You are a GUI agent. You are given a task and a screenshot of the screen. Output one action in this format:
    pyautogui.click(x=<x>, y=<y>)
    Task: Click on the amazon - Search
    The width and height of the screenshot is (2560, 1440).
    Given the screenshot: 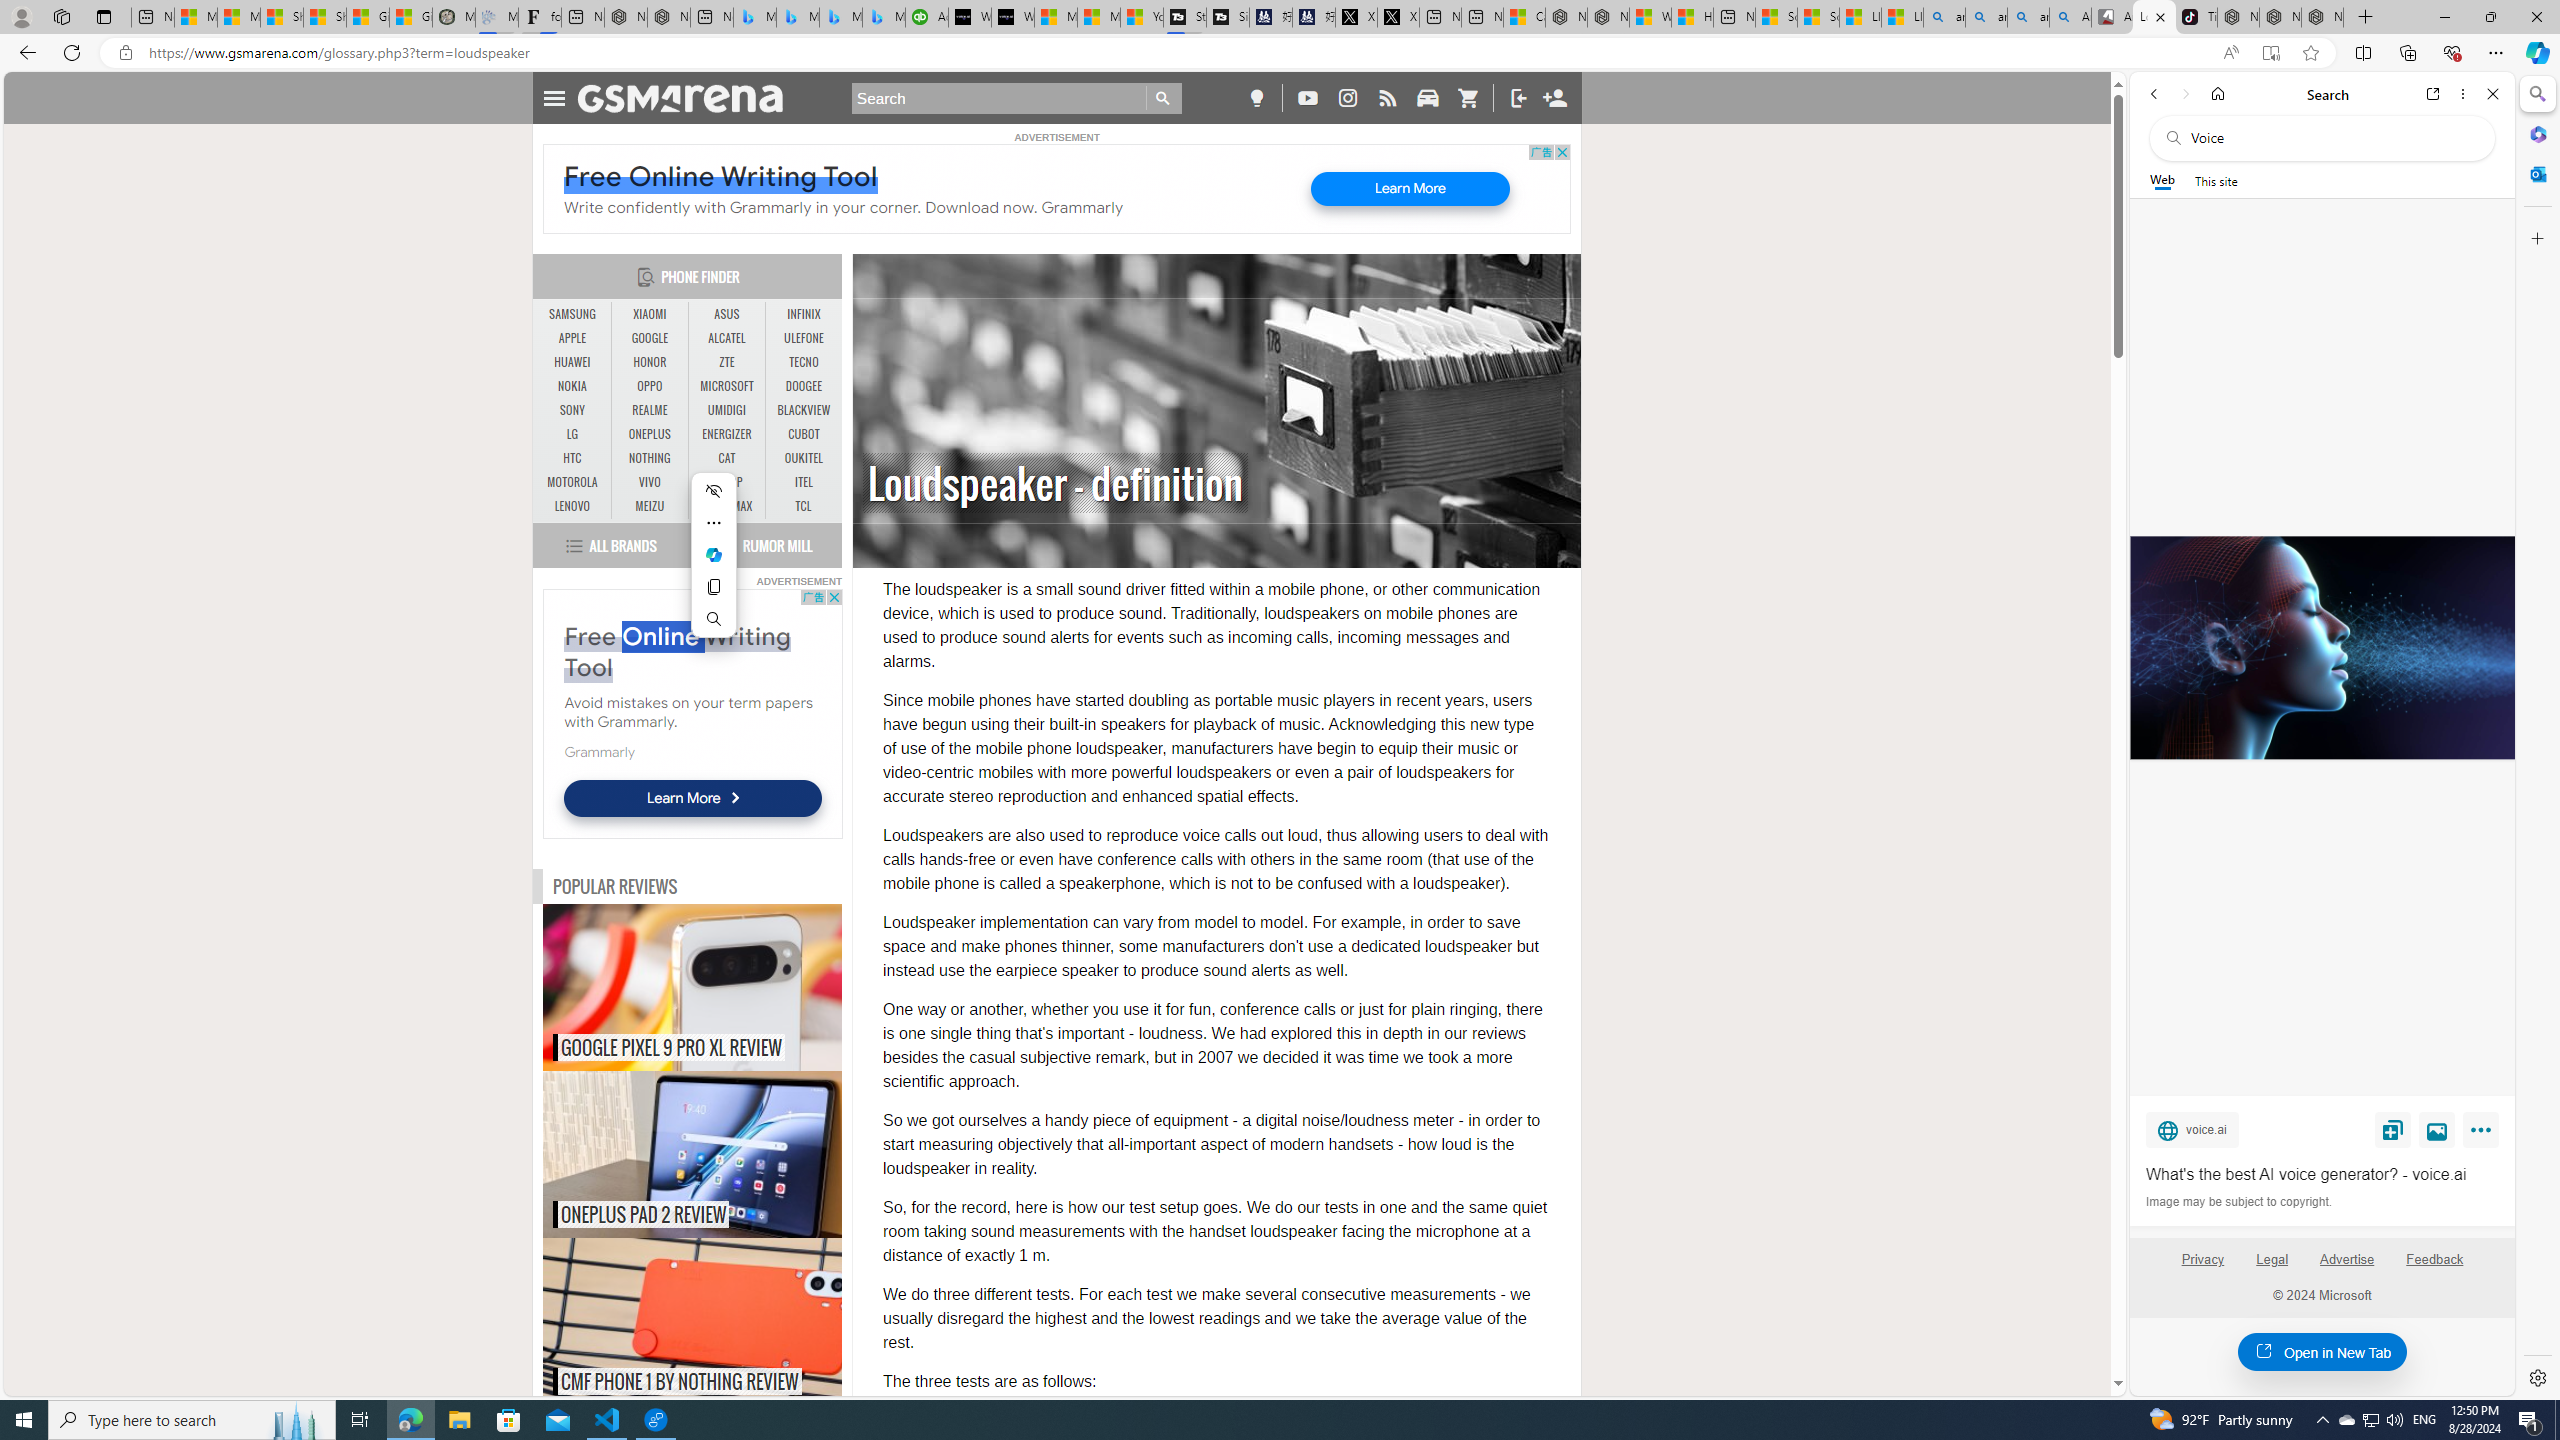 What is the action you would take?
    pyautogui.click(x=1986, y=17)
    